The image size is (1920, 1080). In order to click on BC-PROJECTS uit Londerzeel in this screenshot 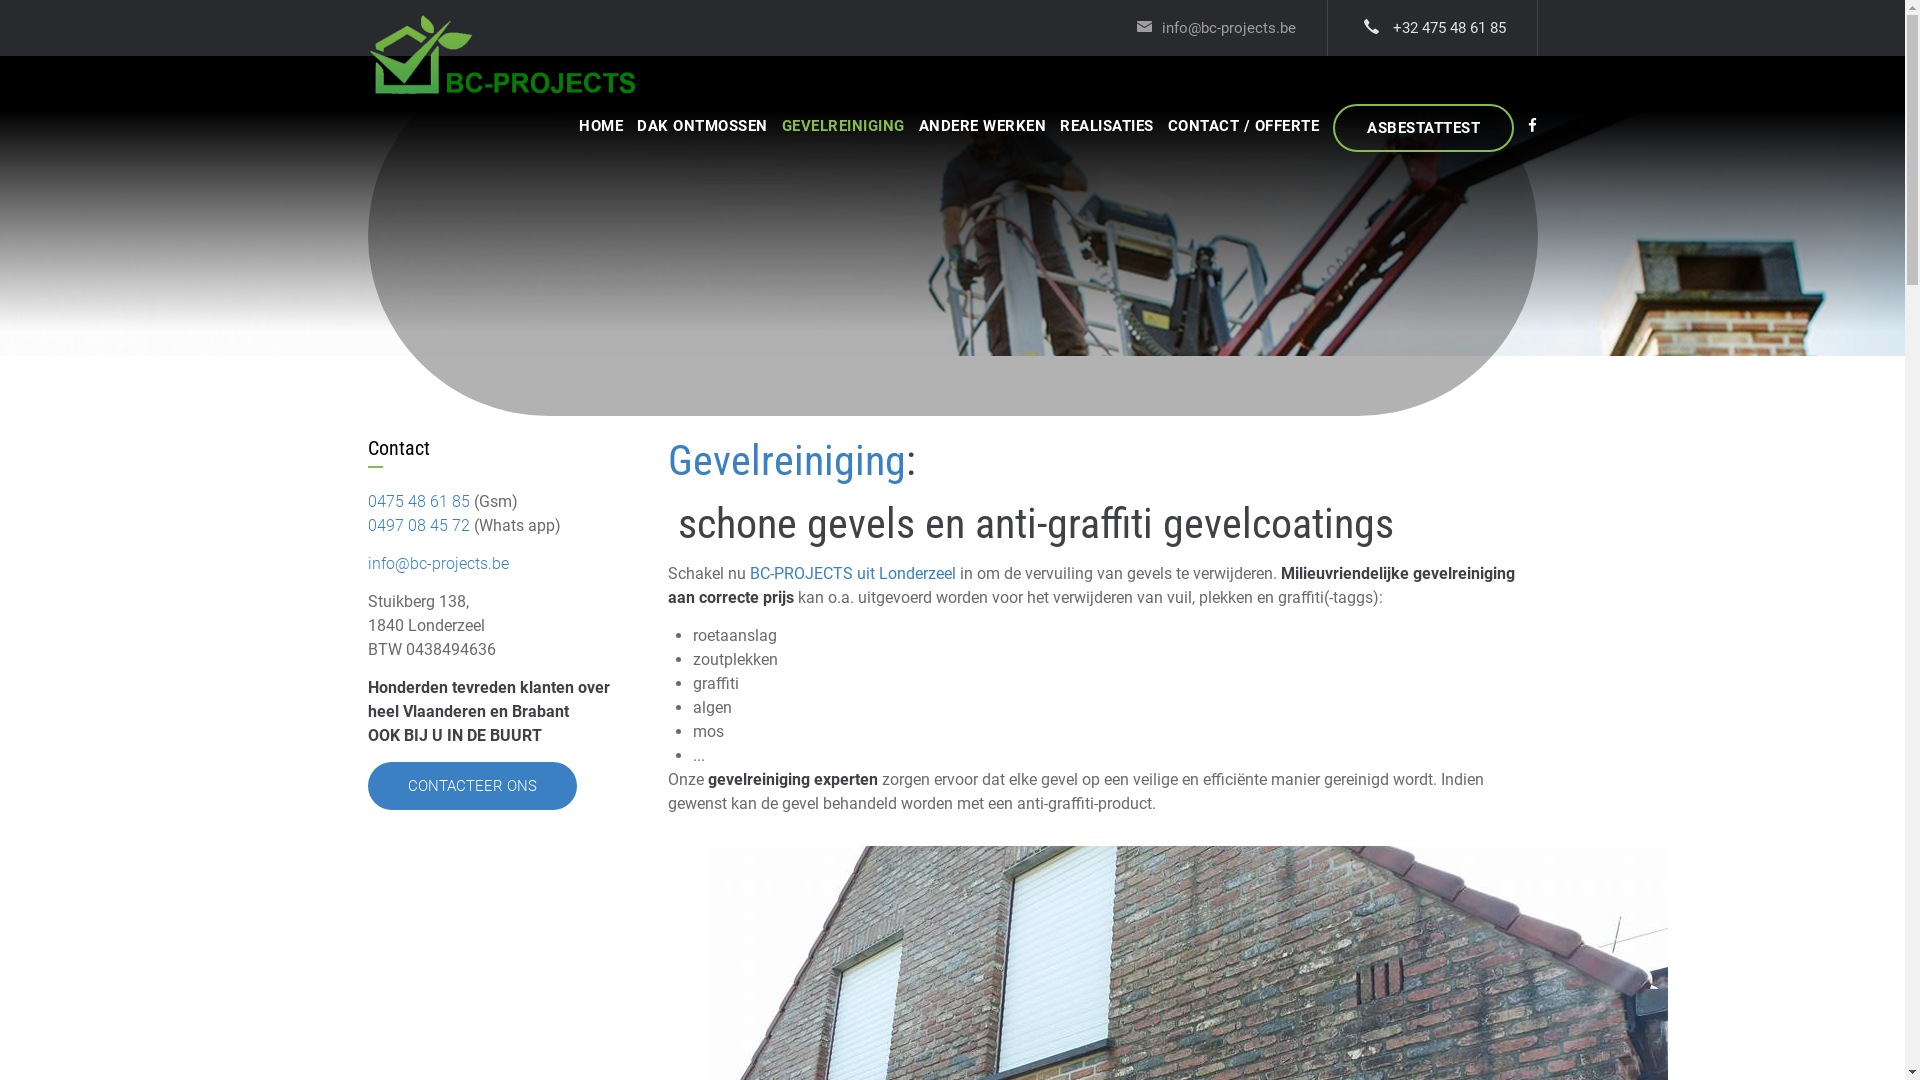, I will do `click(853, 574)`.